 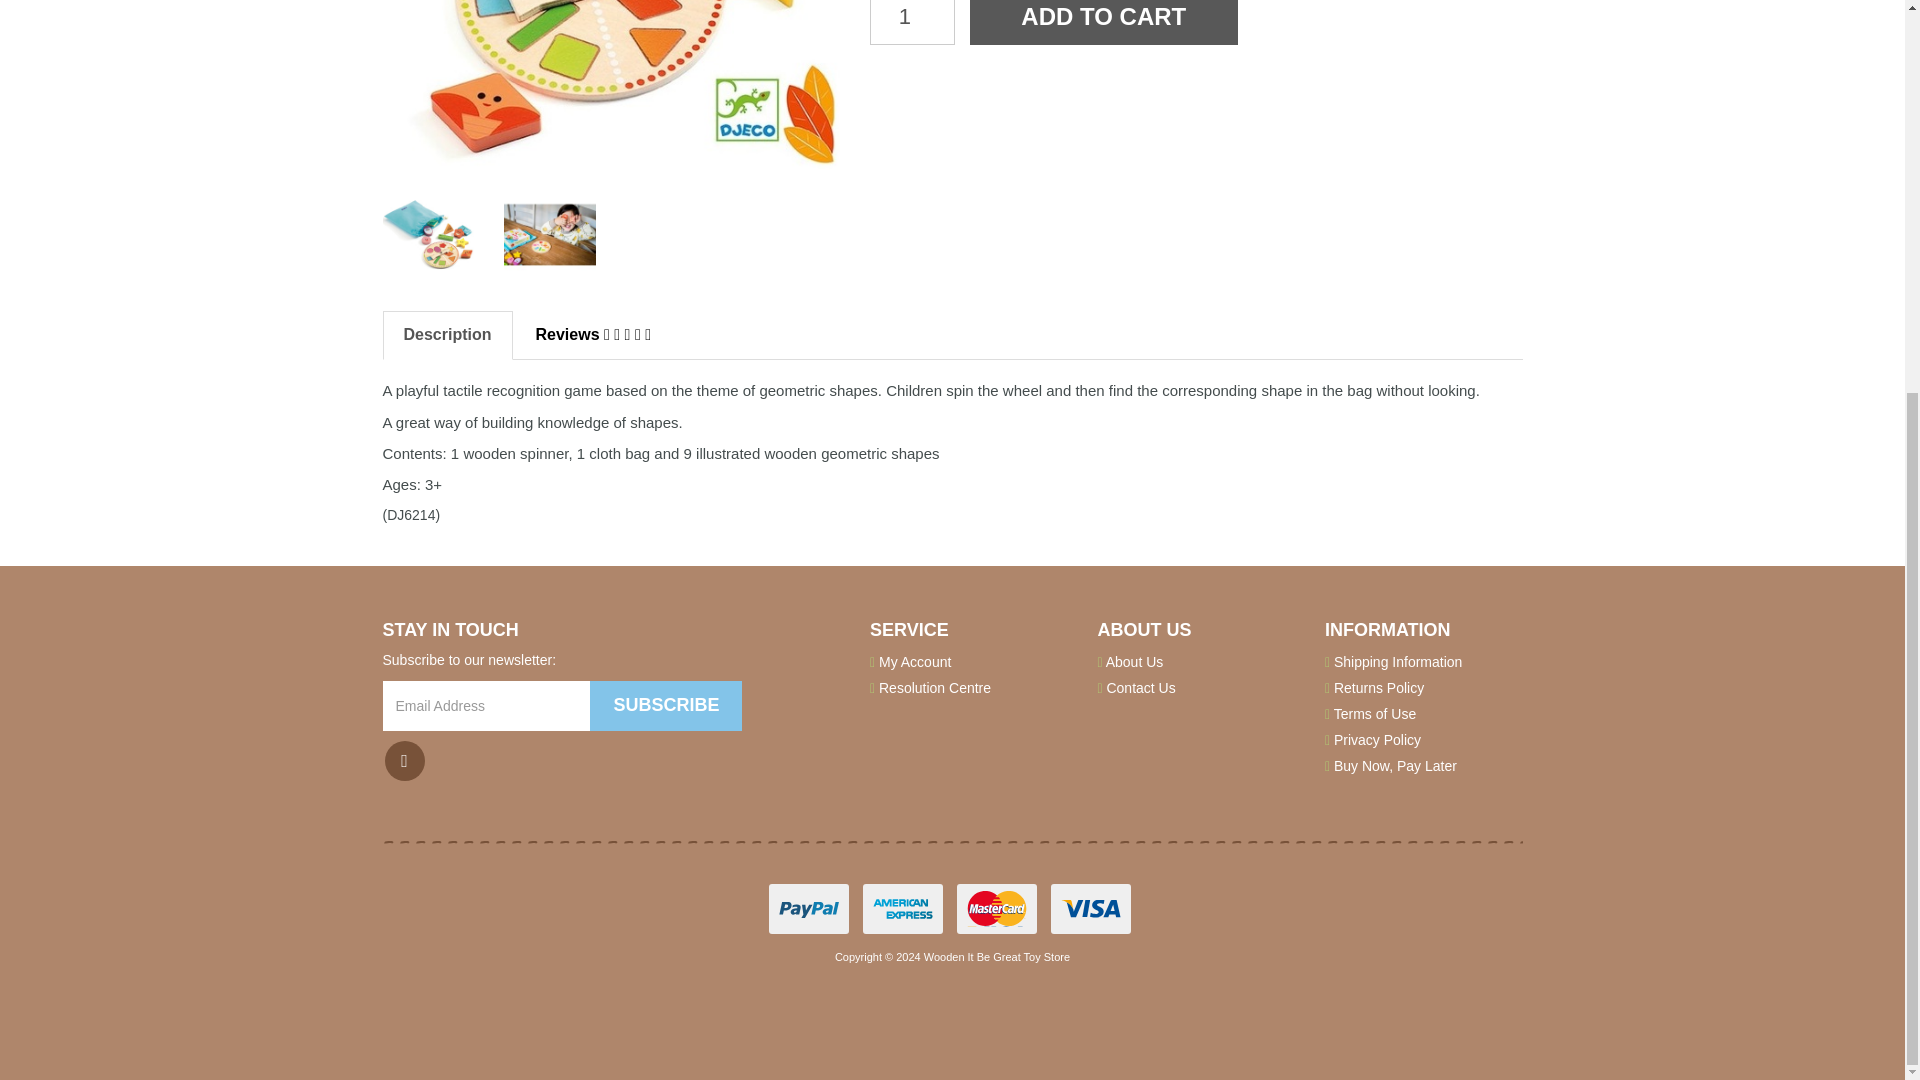 I want to click on 1, so click(x=912, y=22).